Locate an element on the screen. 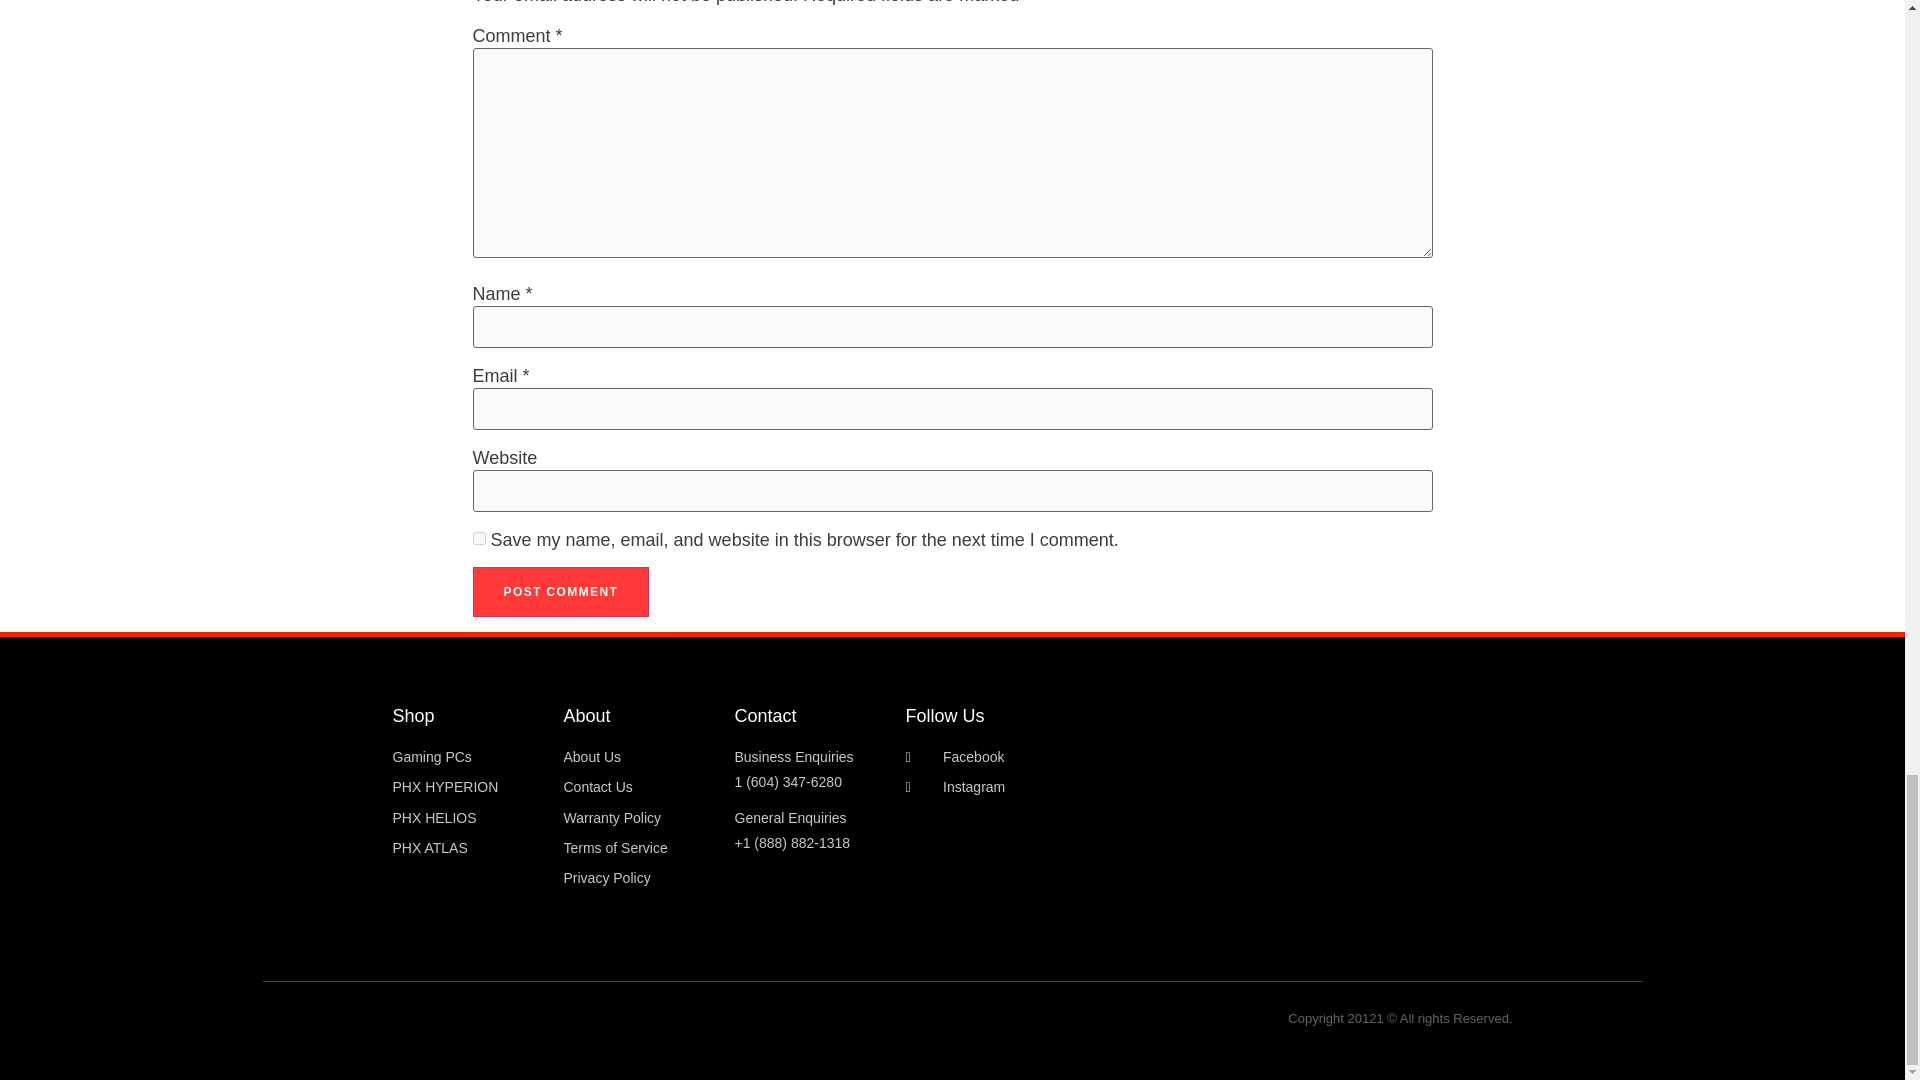 The image size is (1920, 1080). Terms of Service is located at coordinates (639, 848).